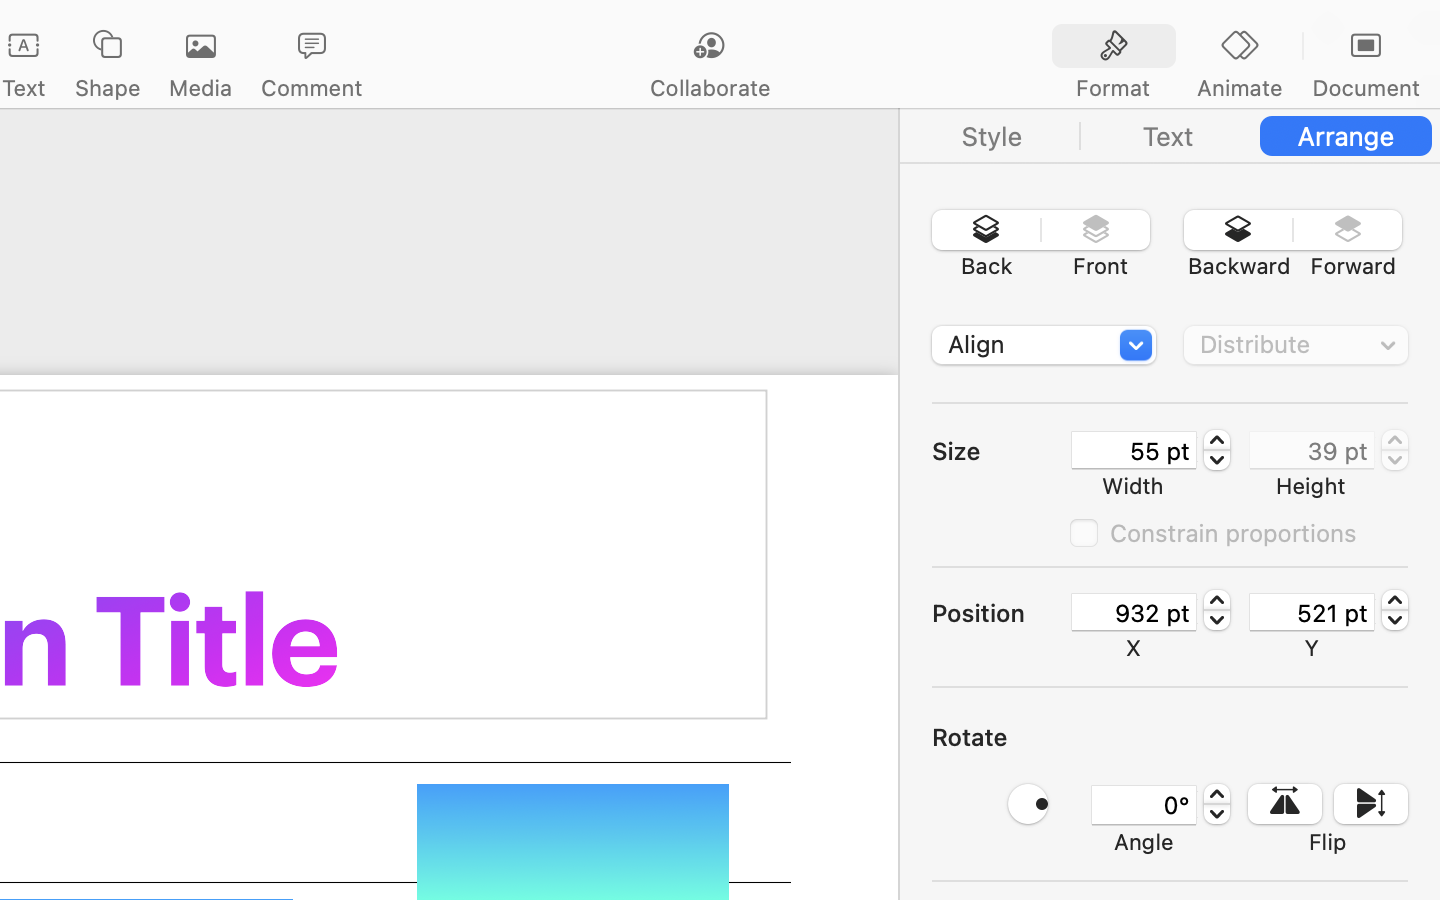 The image size is (1440, 900). What do you see at coordinates (1113, 88) in the screenshot?
I see `Format` at bounding box center [1113, 88].